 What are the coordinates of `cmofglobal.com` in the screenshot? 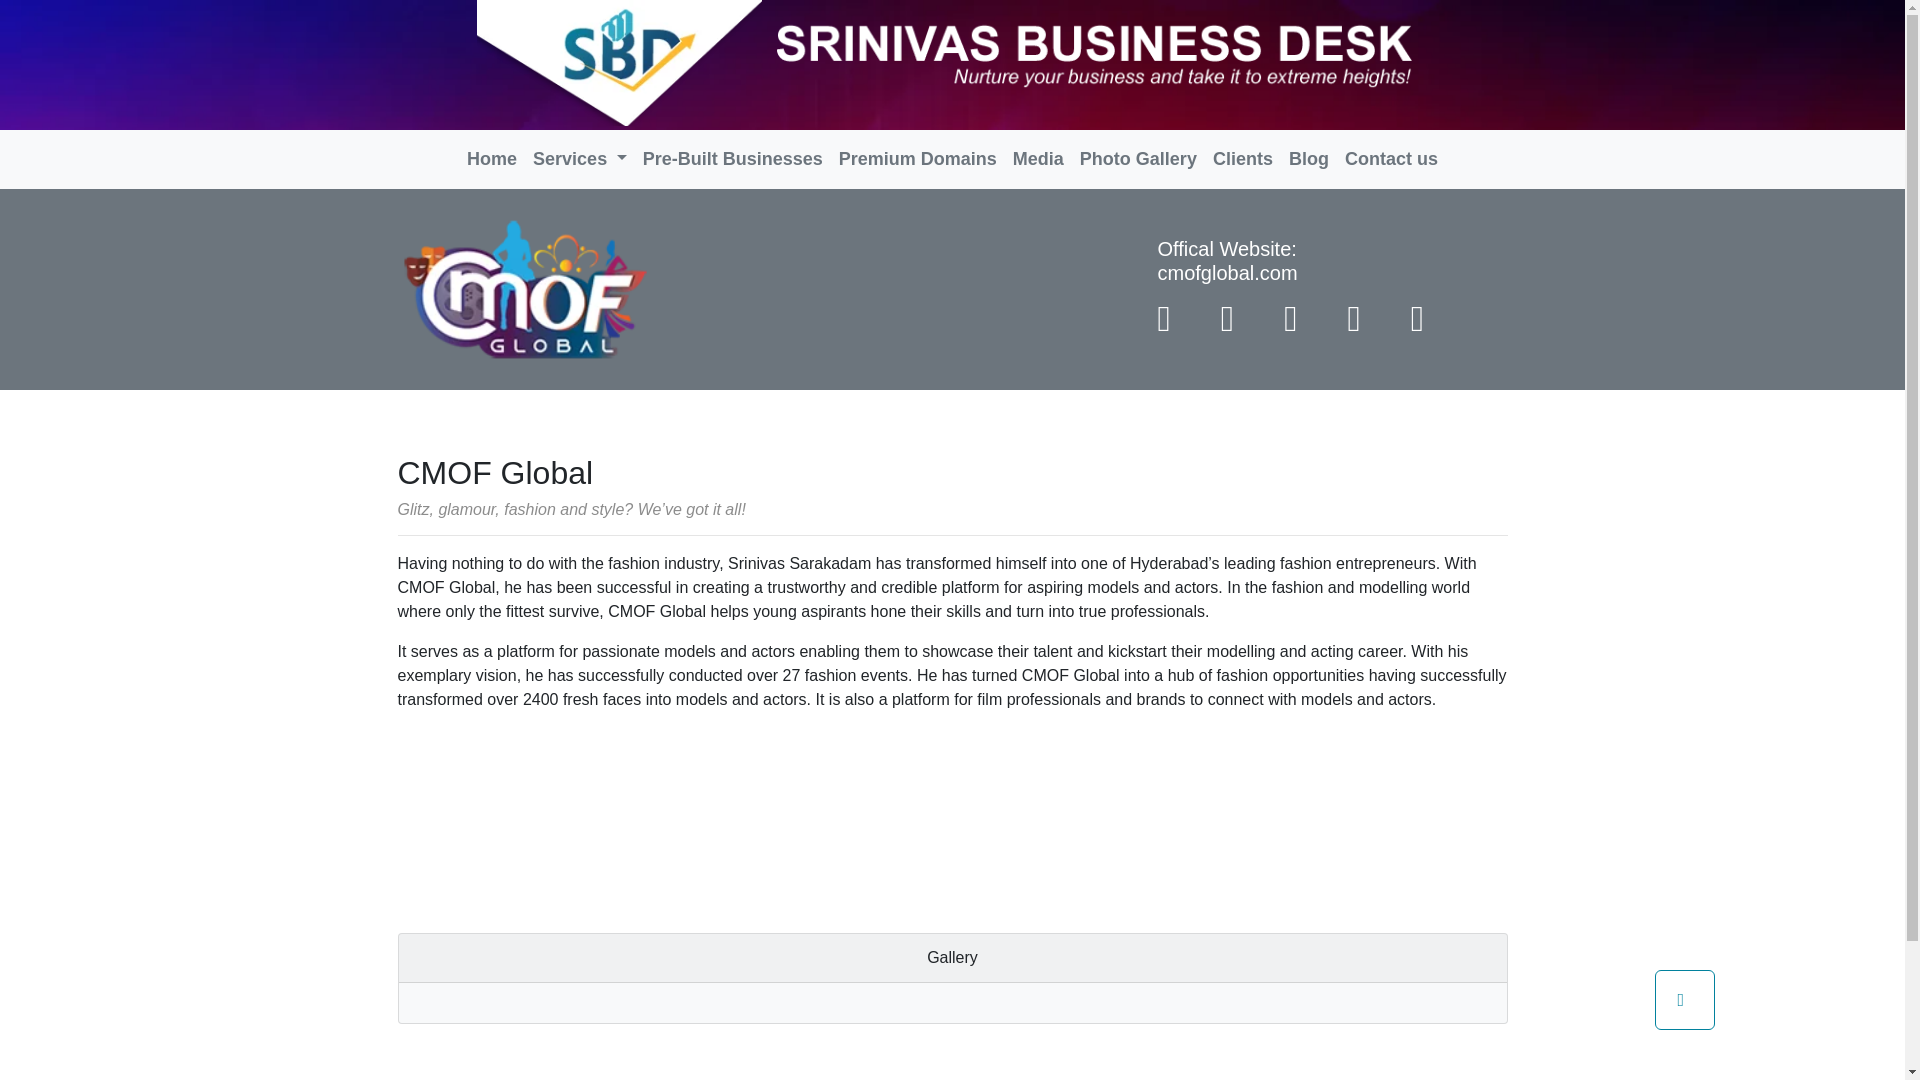 It's located at (1227, 273).